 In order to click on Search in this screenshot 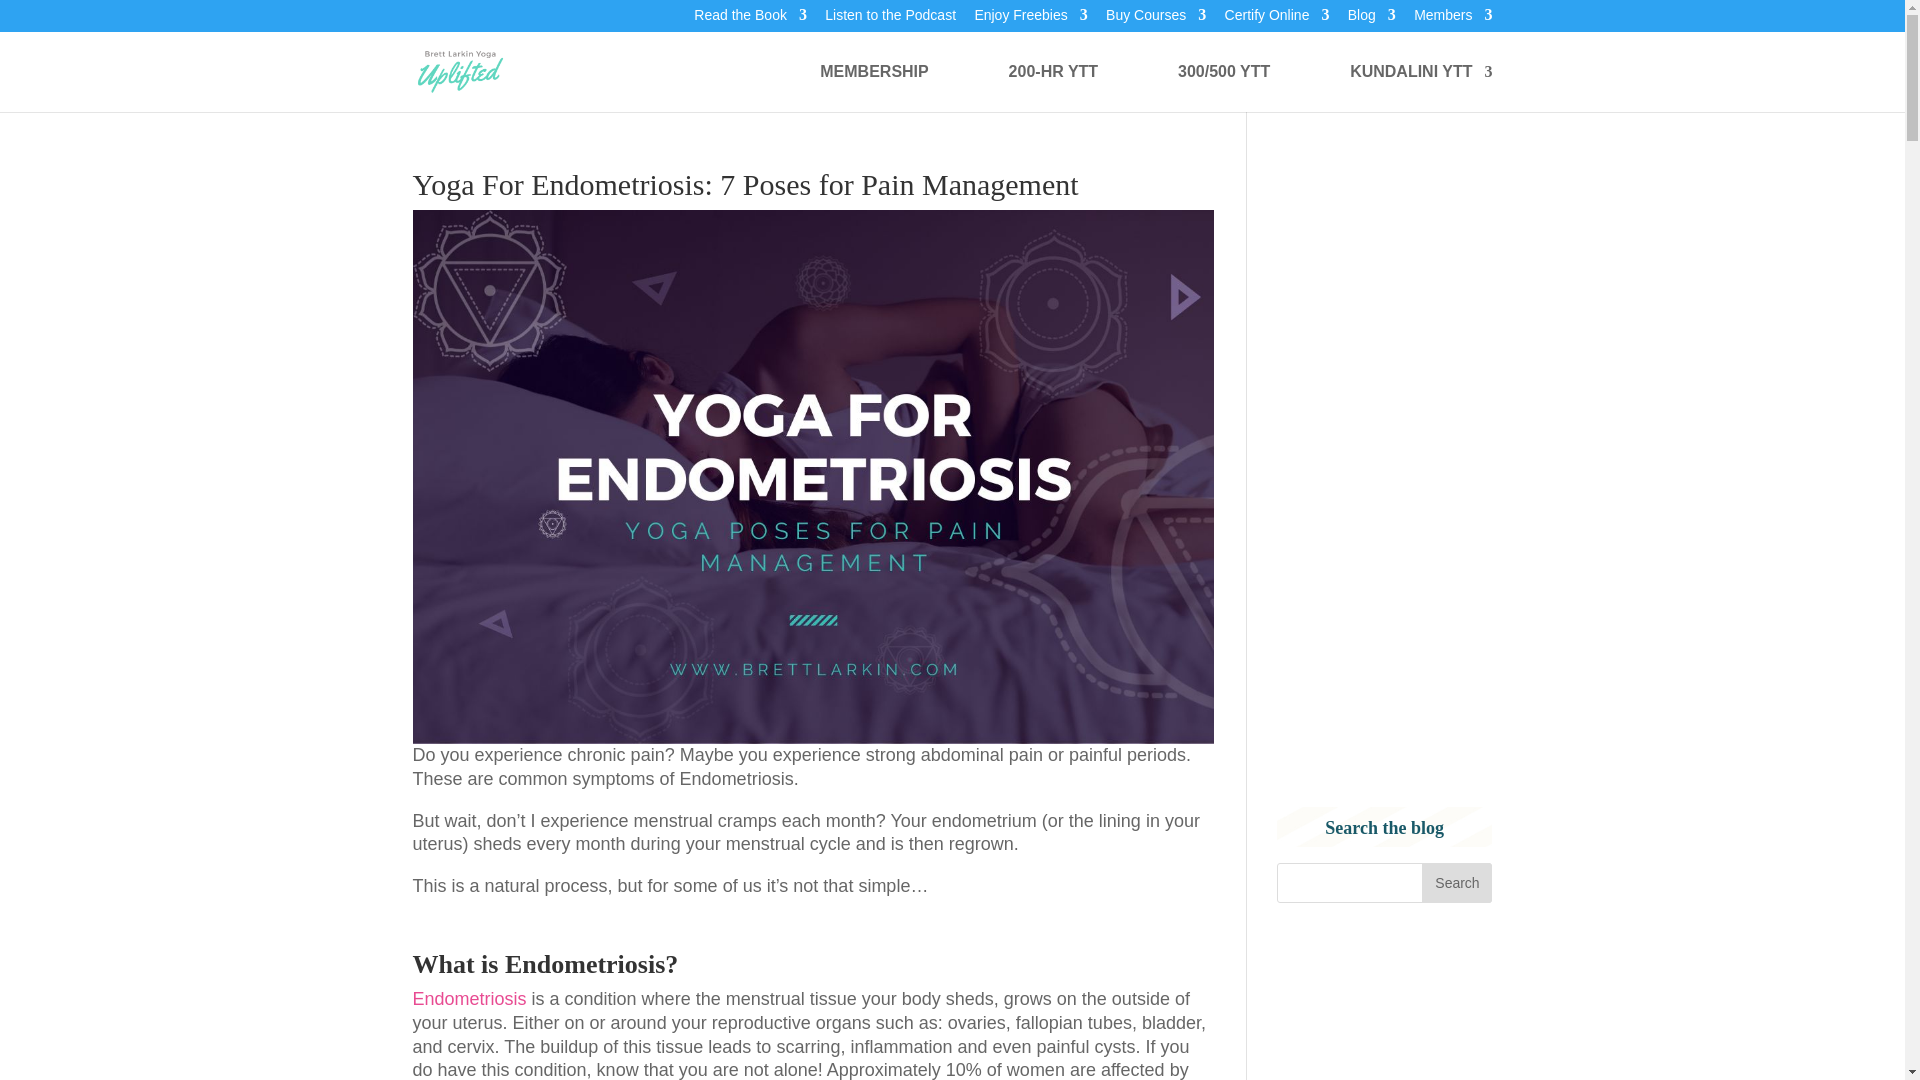, I will do `click(1456, 882)`.